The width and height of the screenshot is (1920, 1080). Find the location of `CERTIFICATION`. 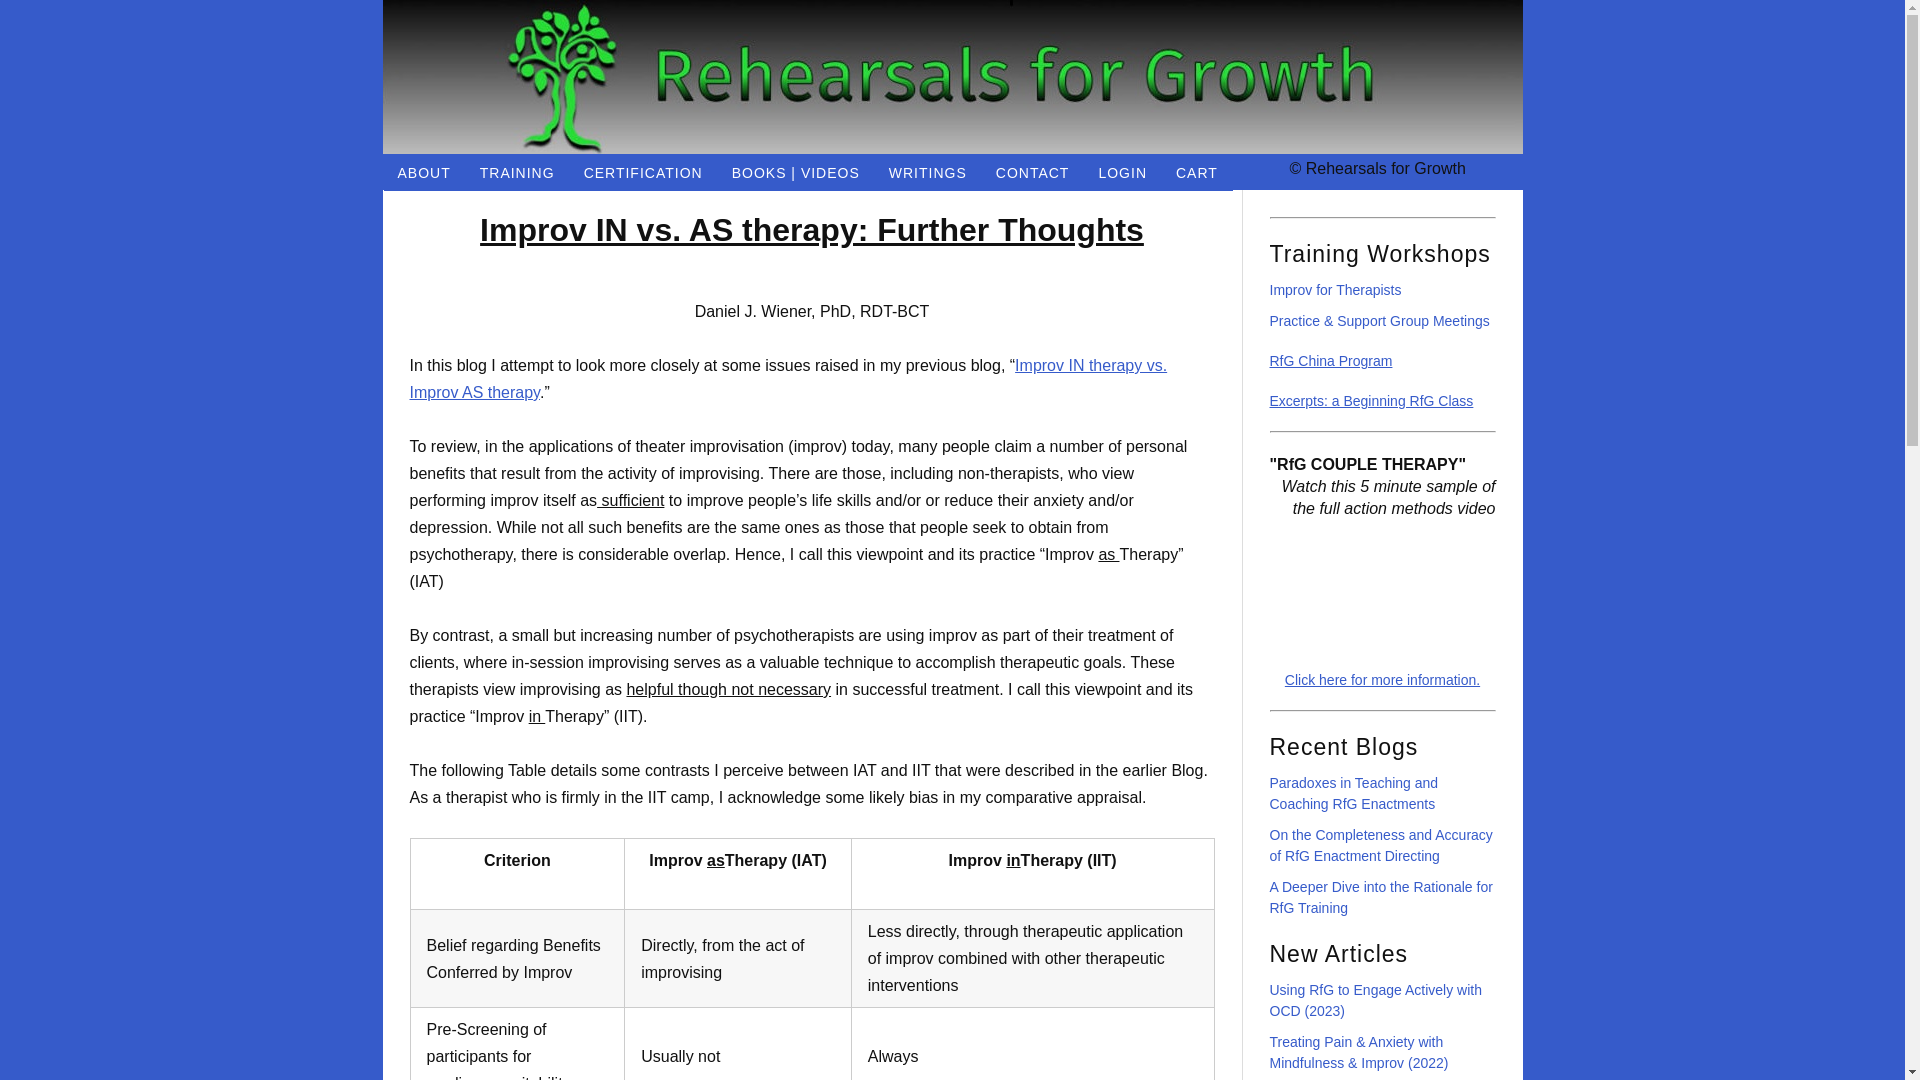

CERTIFICATION is located at coordinates (644, 172).